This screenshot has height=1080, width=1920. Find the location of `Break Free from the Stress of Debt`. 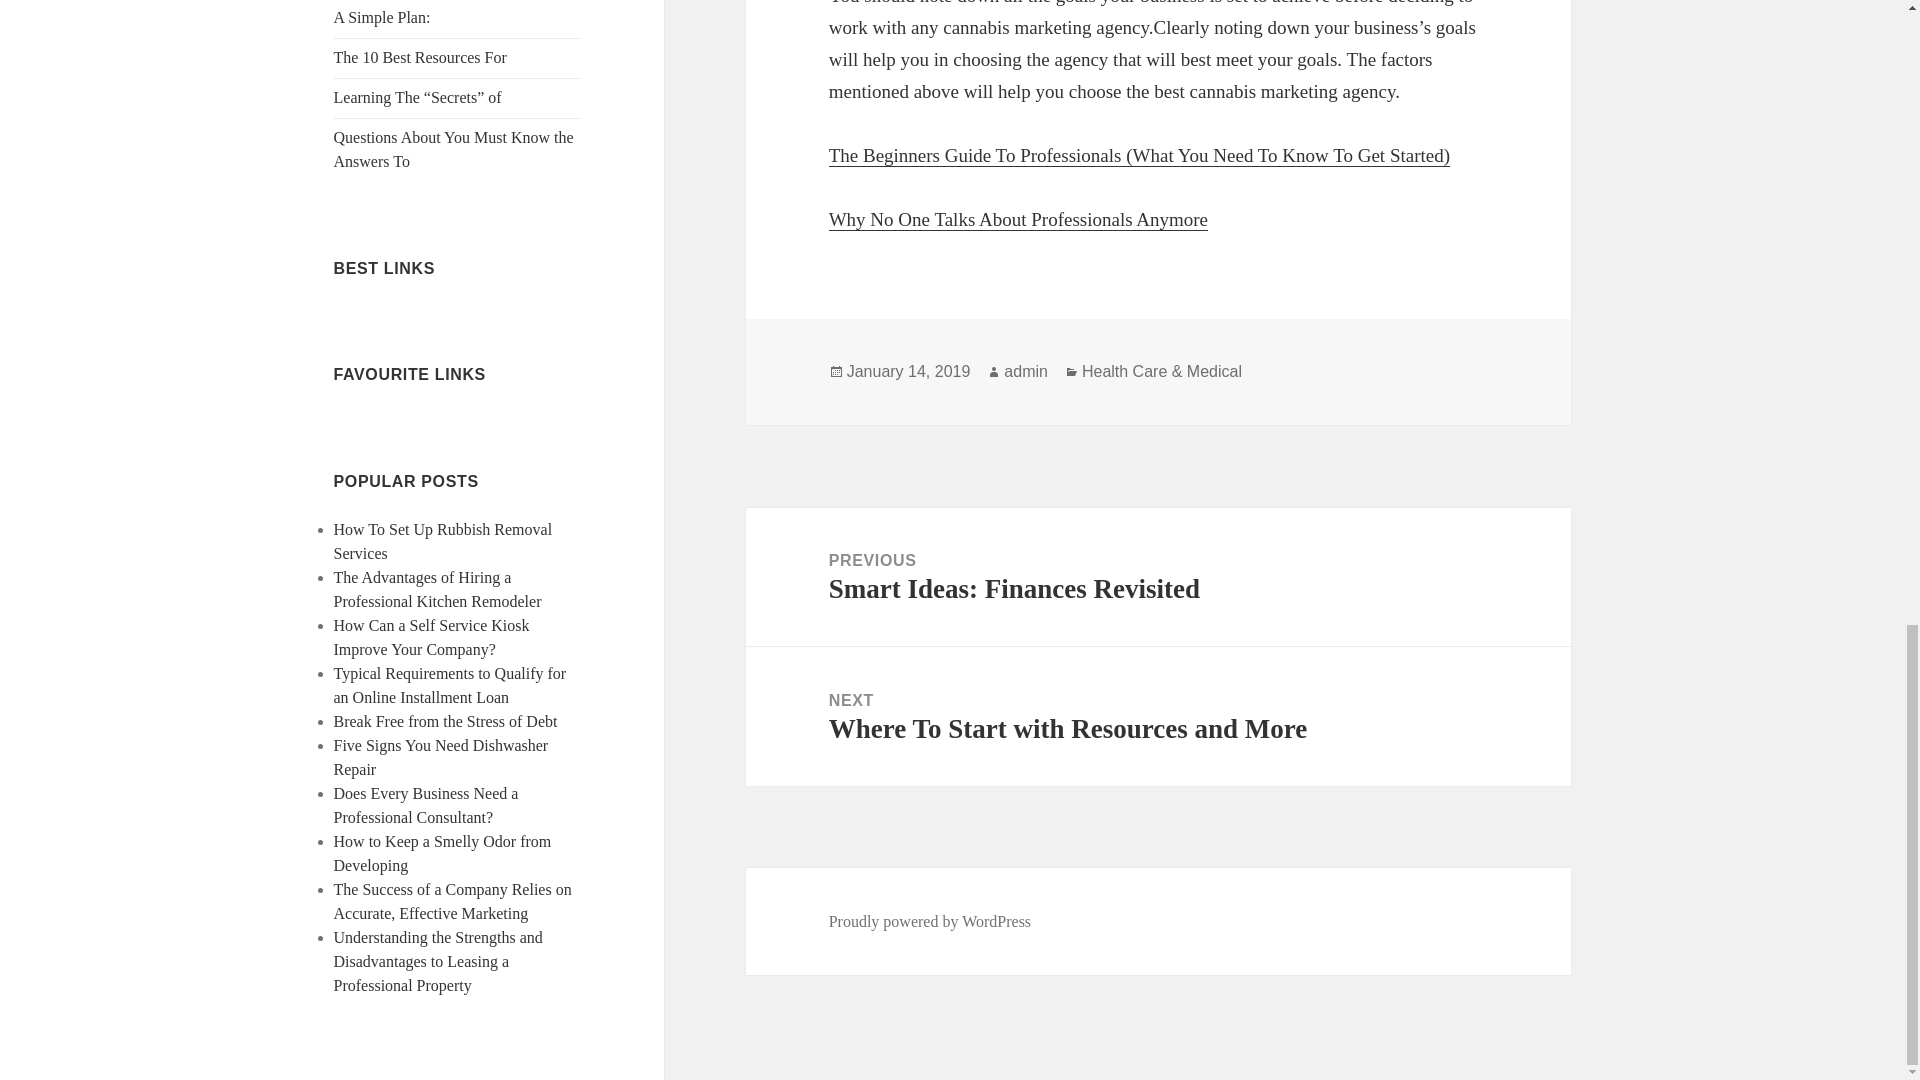

Break Free from the Stress of Debt is located at coordinates (446, 721).